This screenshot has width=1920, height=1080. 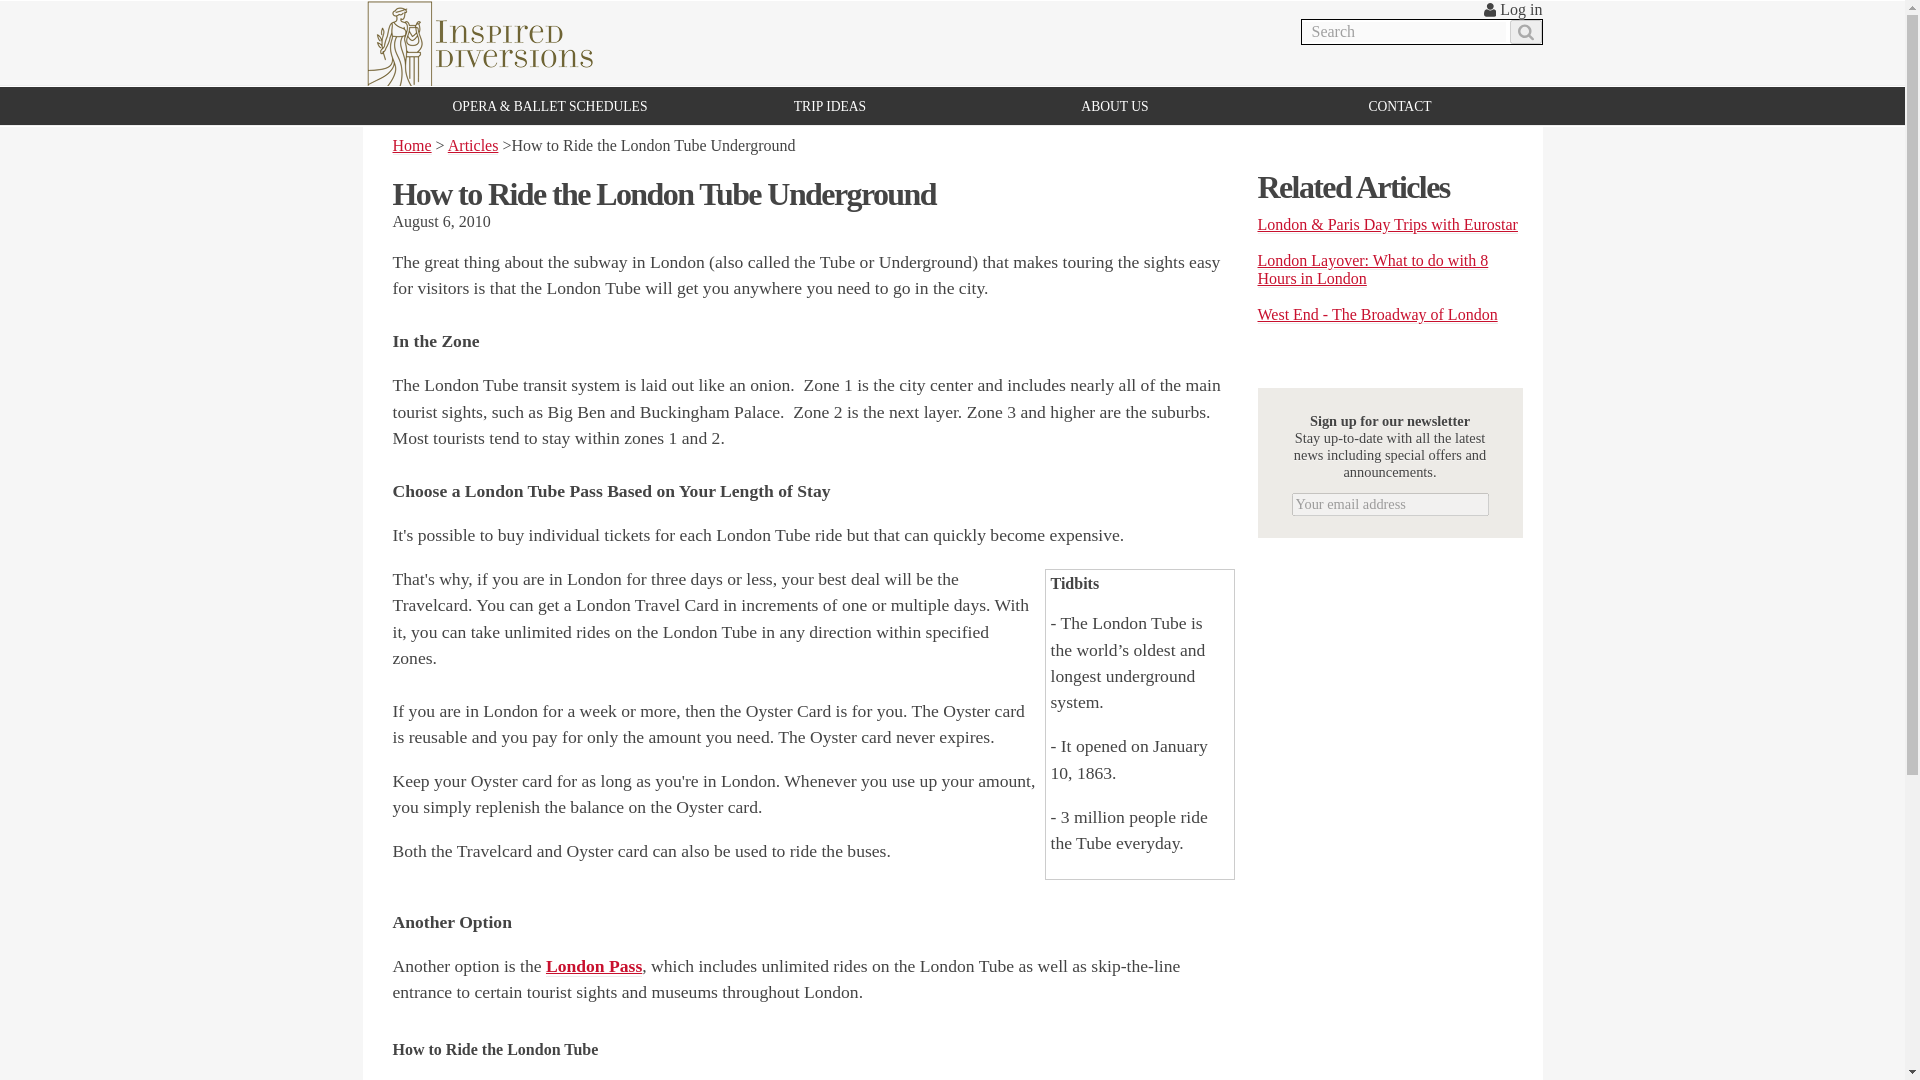 What do you see at coordinates (1114, 106) in the screenshot?
I see `ABOUT US` at bounding box center [1114, 106].